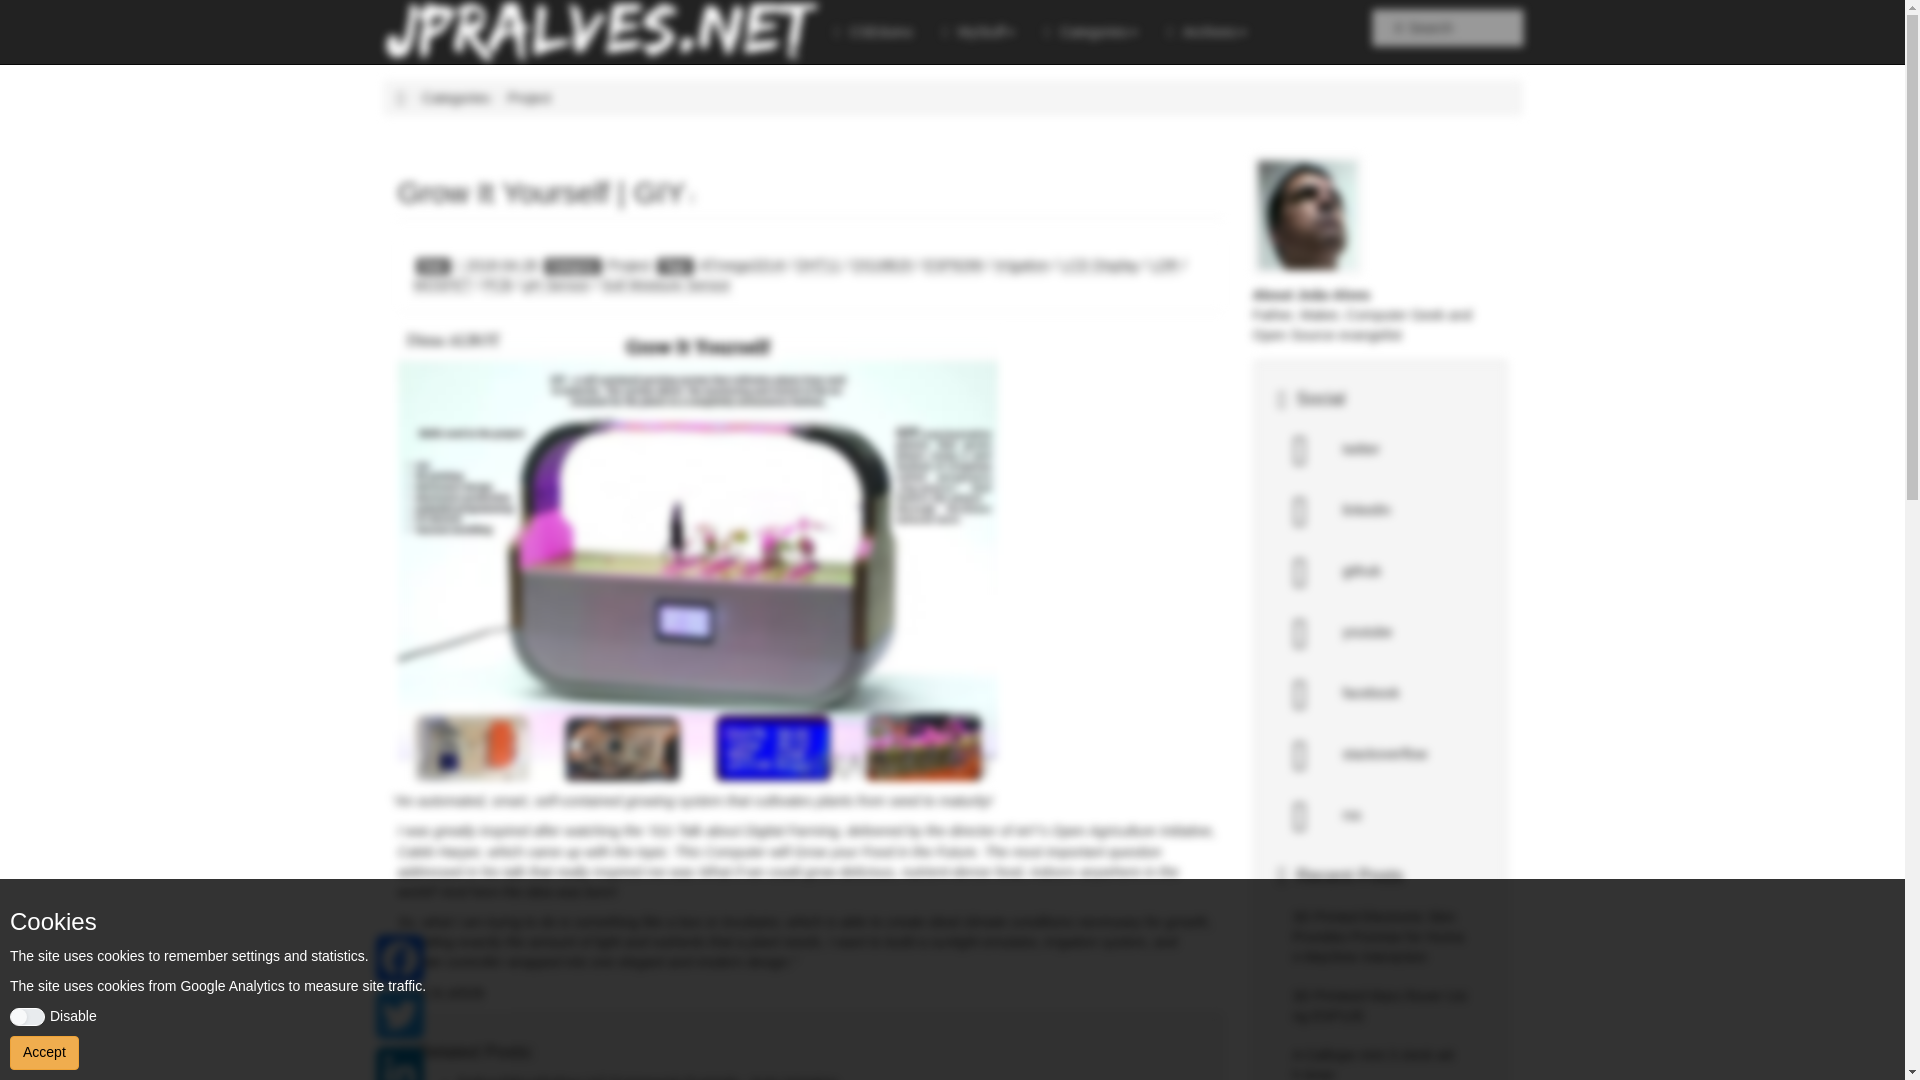  Describe the element at coordinates (401, 97) in the screenshot. I see `jpralves.net` at that location.